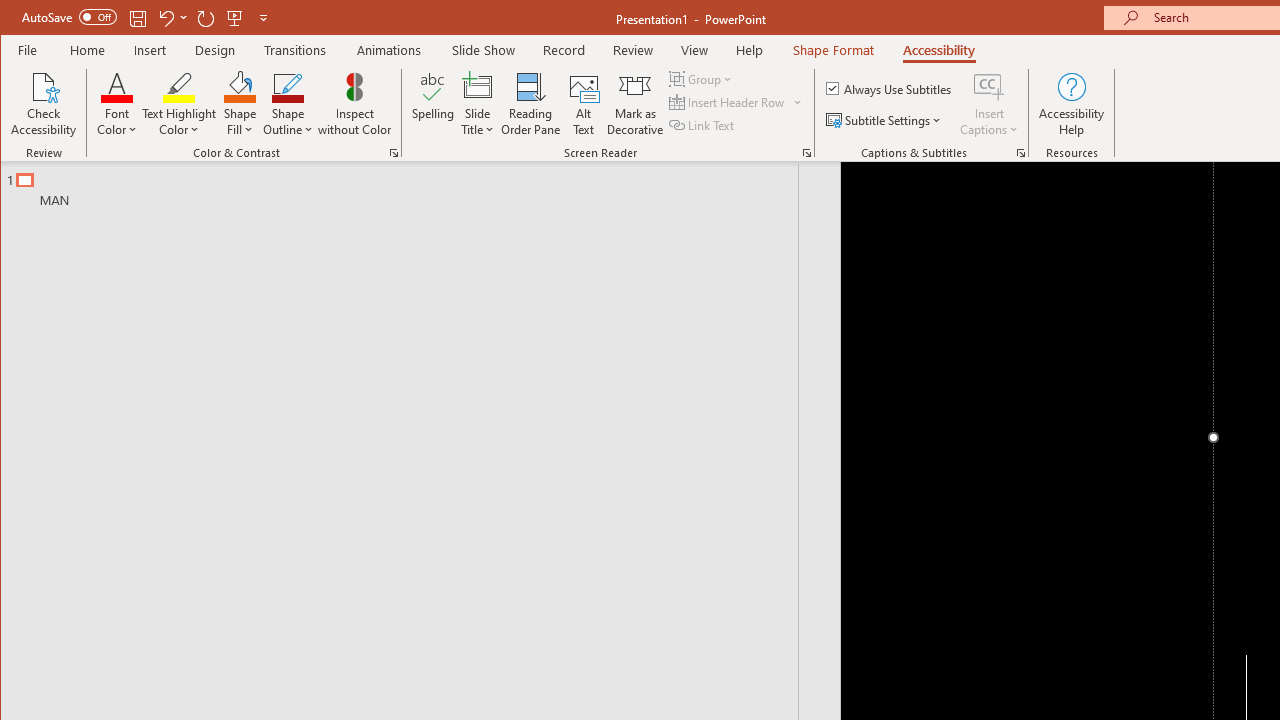  What do you see at coordinates (394, 152) in the screenshot?
I see `Color & Contrast` at bounding box center [394, 152].